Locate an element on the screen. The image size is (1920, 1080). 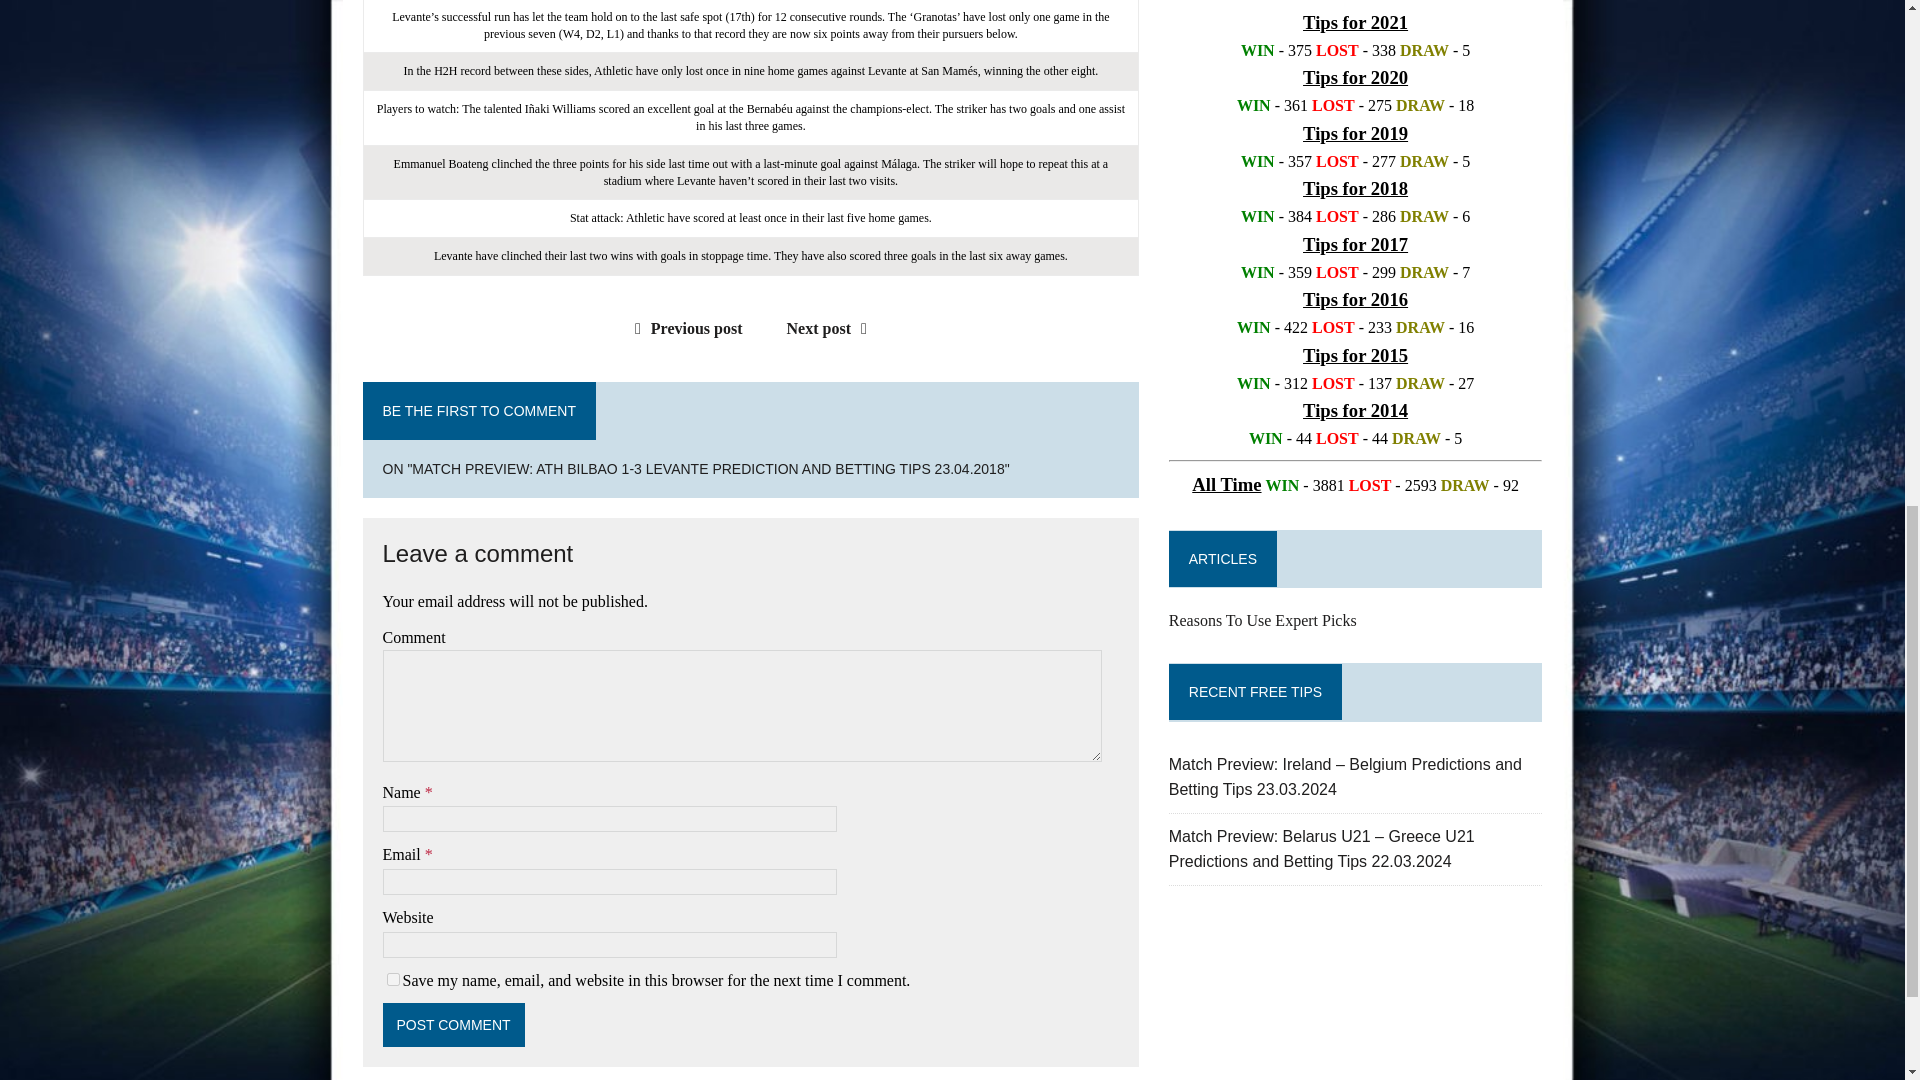
Reasons To Use Expert Picks is located at coordinates (1263, 620).